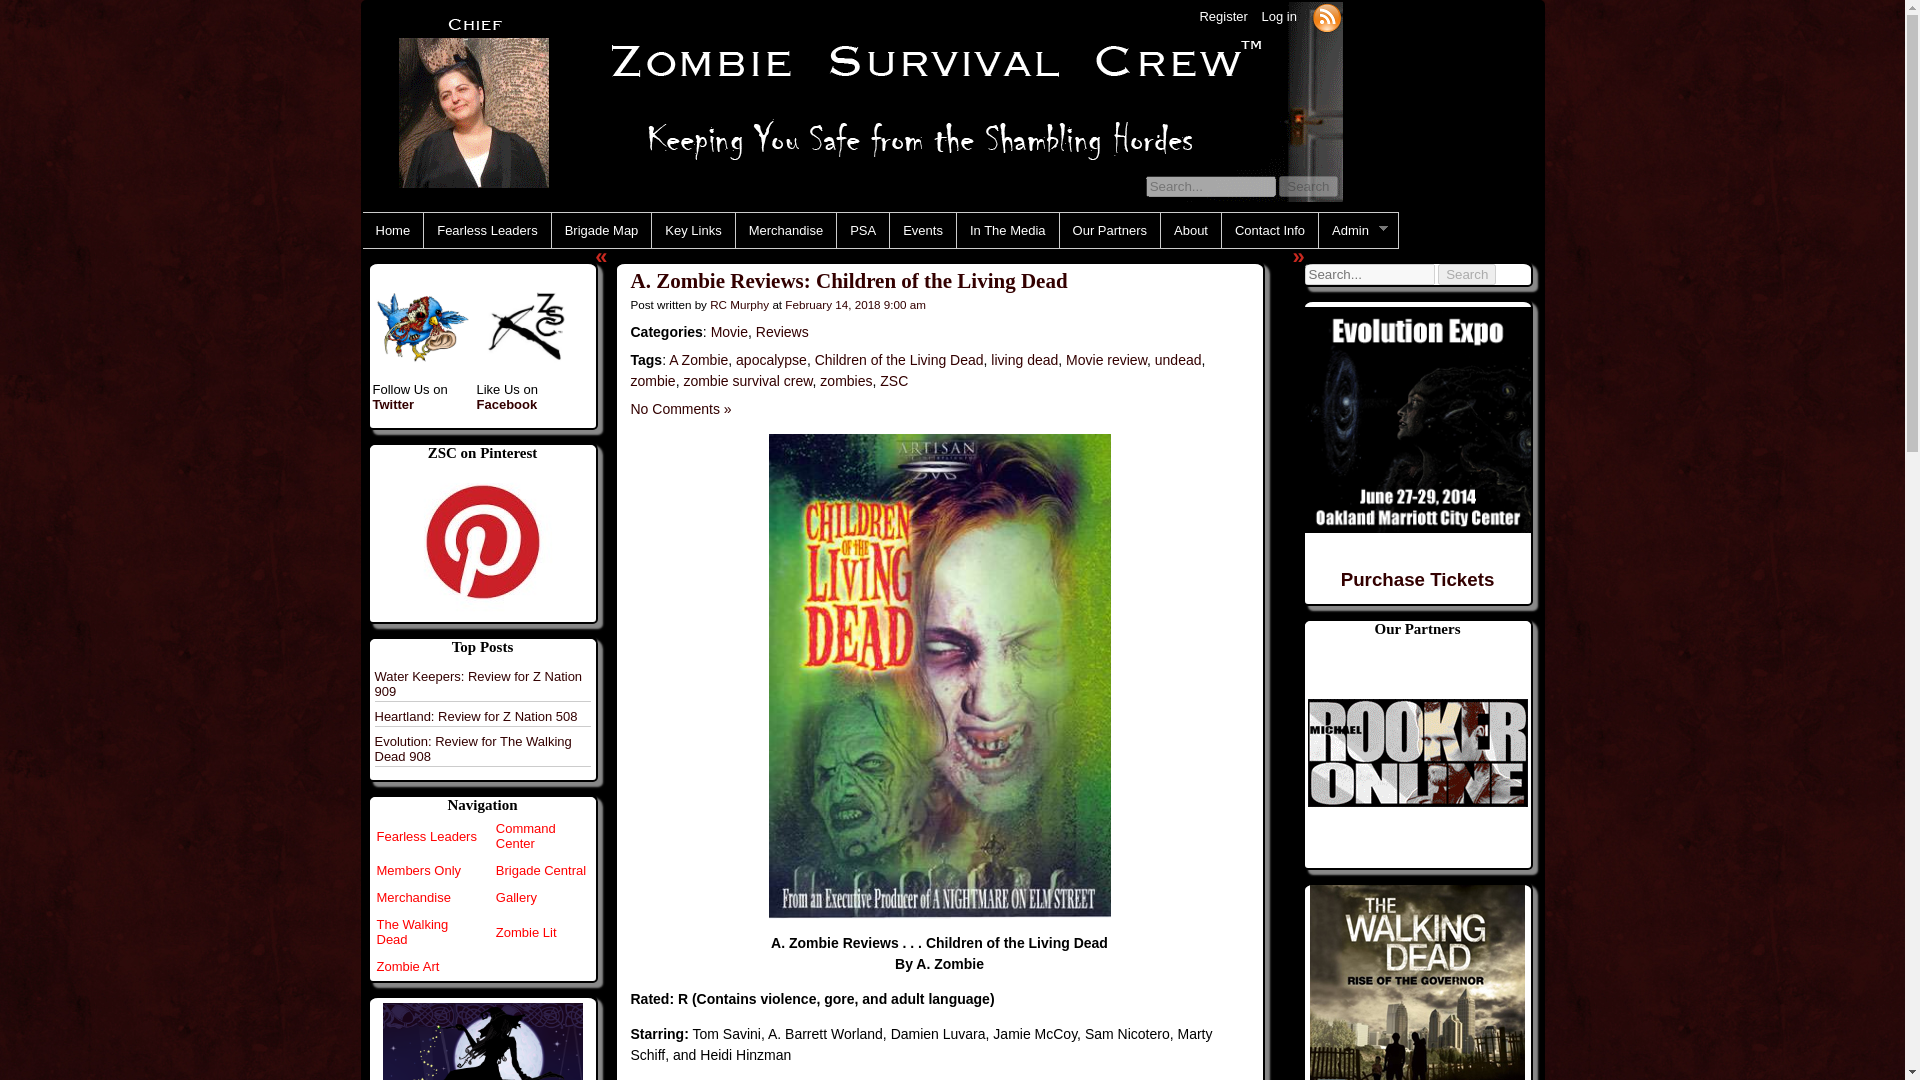 The image size is (1920, 1080). What do you see at coordinates (476, 716) in the screenshot?
I see `Heartland: Review for Z Nation 508` at bounding box center [476, 716].